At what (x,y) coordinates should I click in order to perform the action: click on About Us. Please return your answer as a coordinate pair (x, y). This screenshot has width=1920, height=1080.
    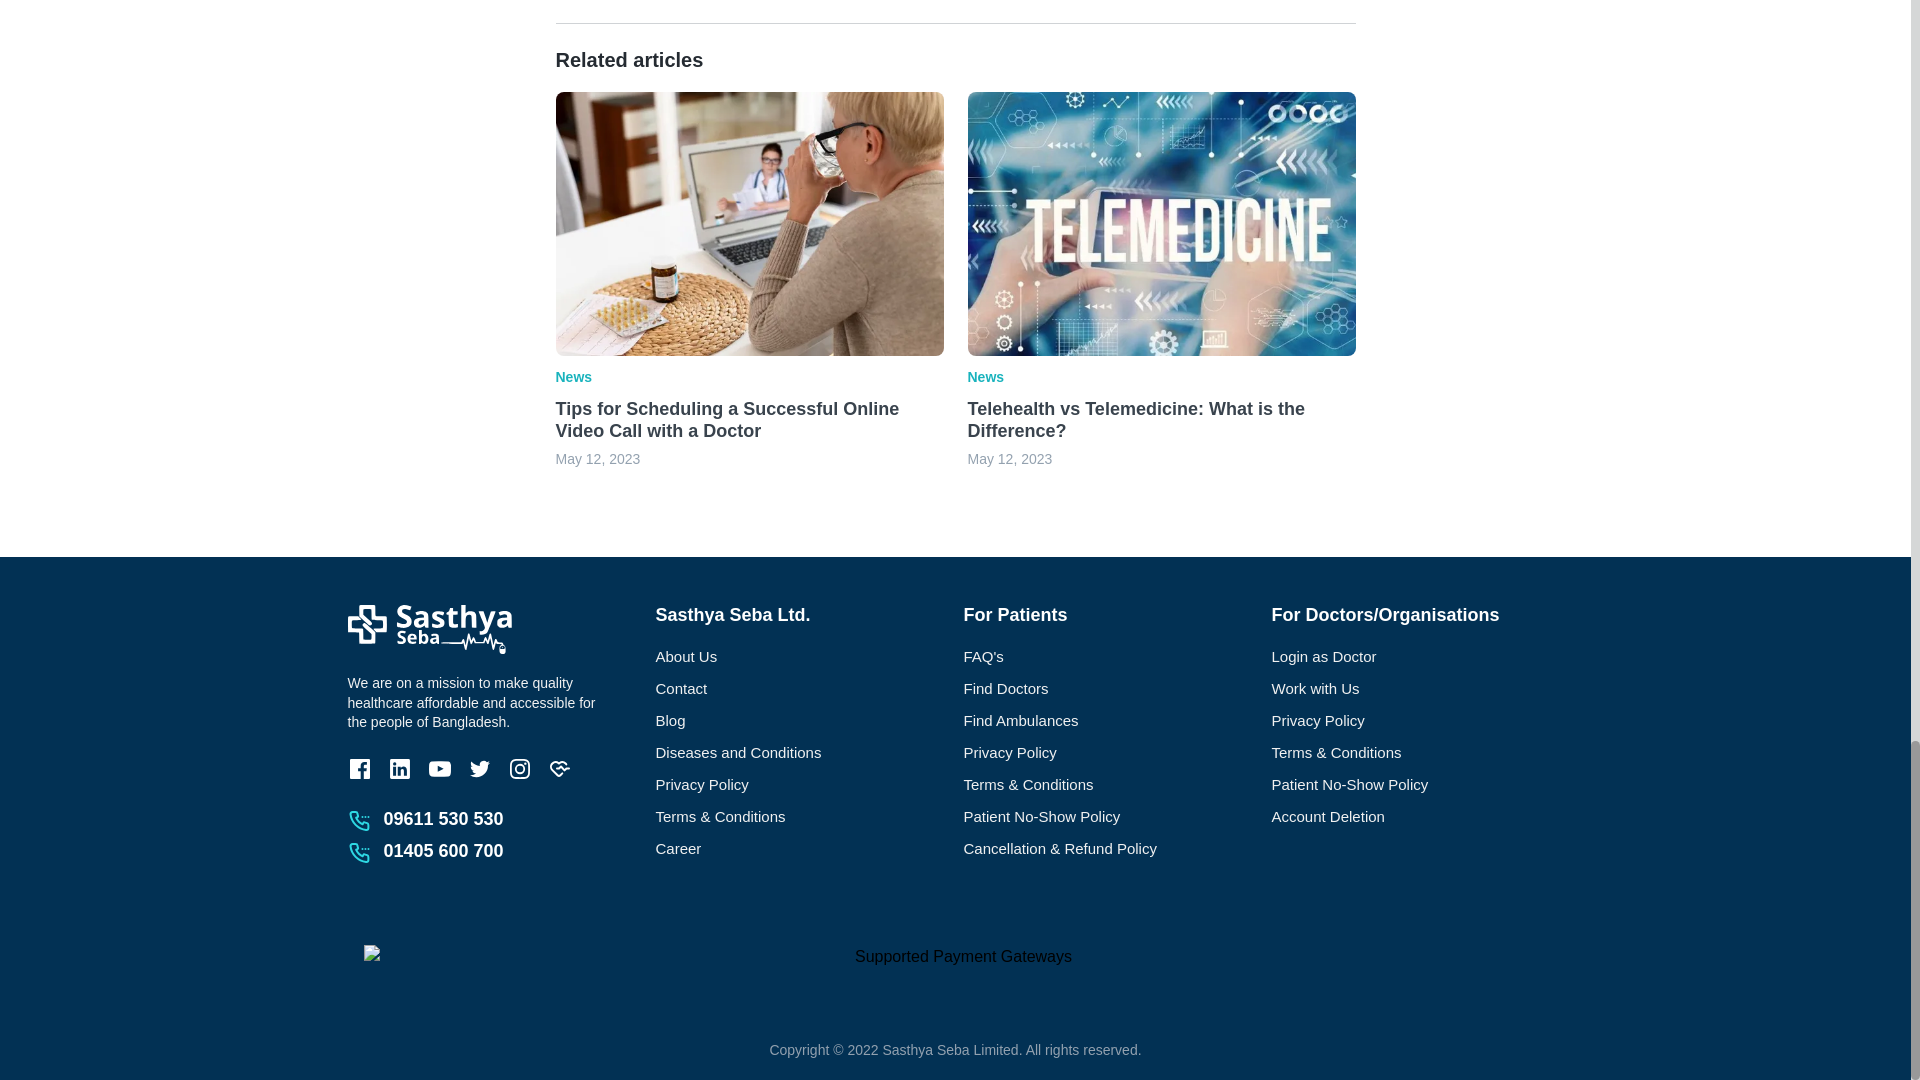
    Looking at the image, I should click on (802, 656).